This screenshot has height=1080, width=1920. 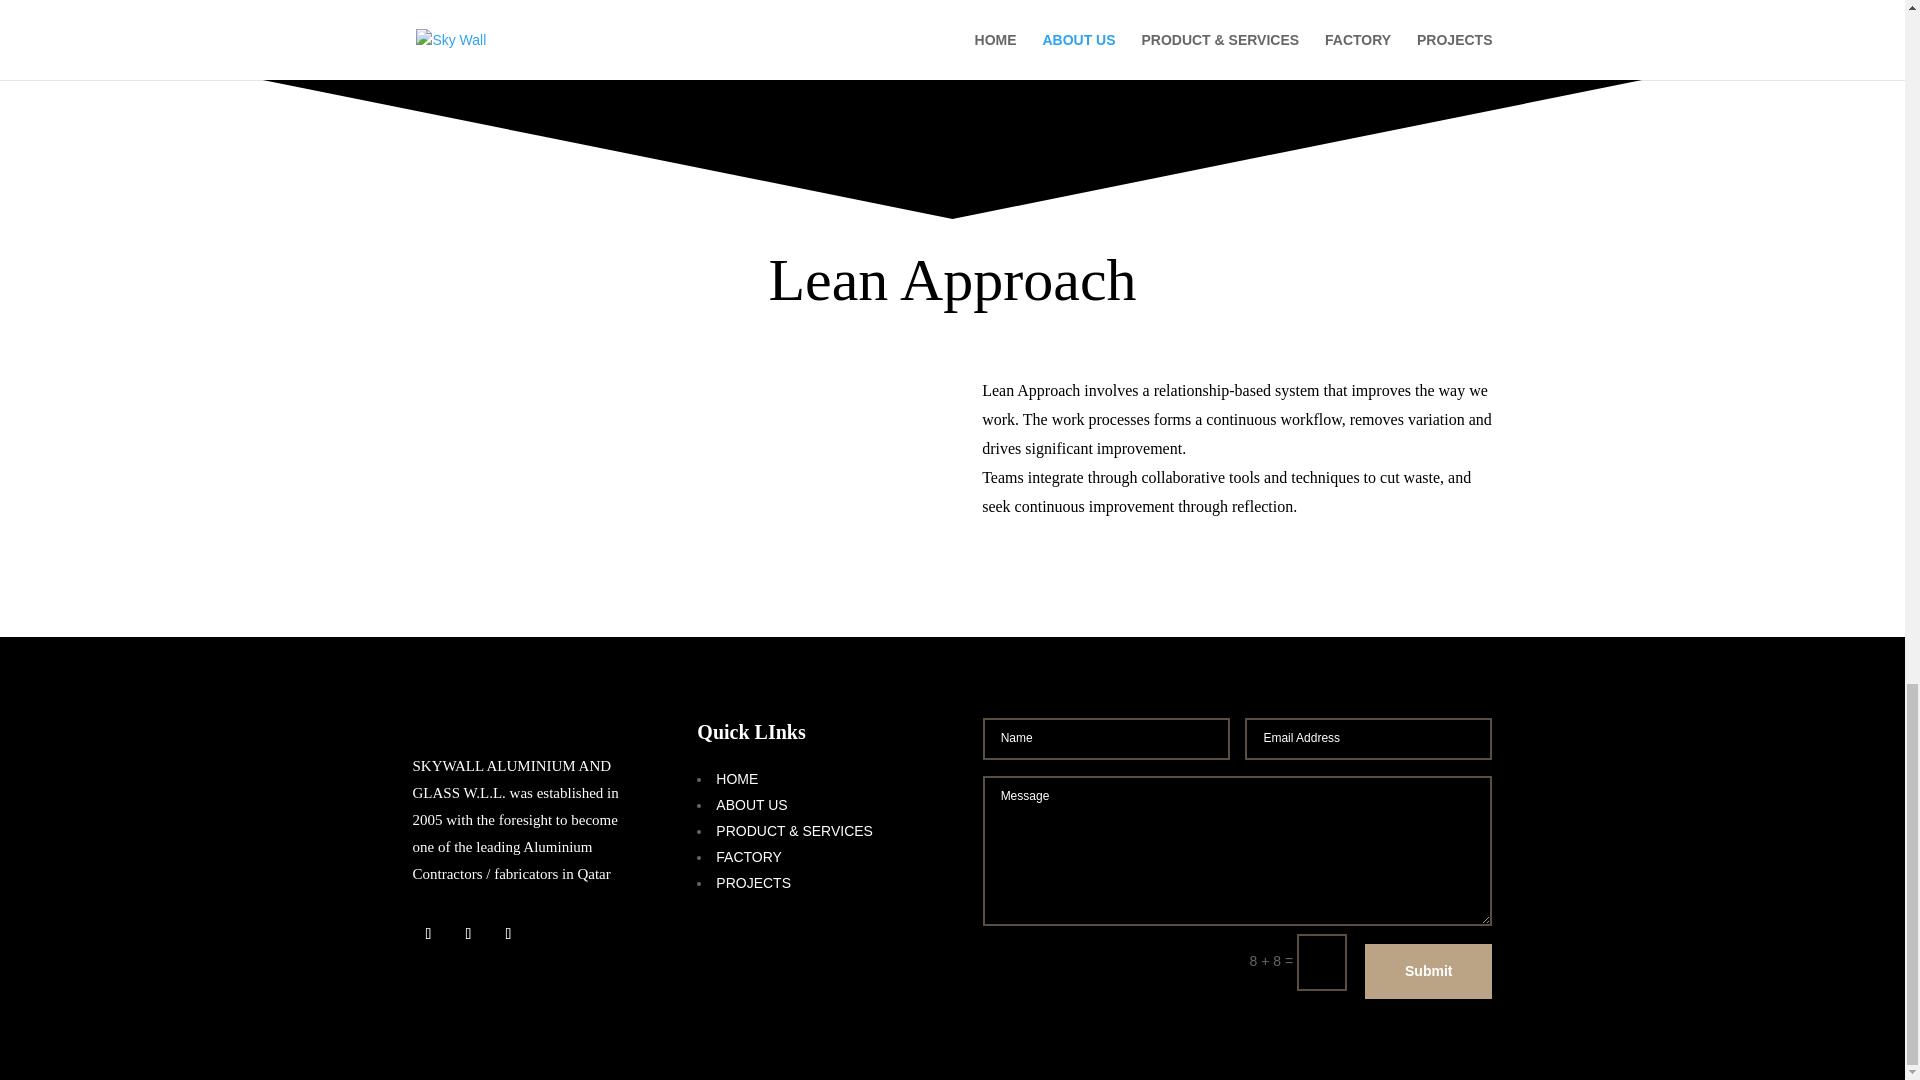 I want to click on ABOUT US, so click(x=752, y=805).